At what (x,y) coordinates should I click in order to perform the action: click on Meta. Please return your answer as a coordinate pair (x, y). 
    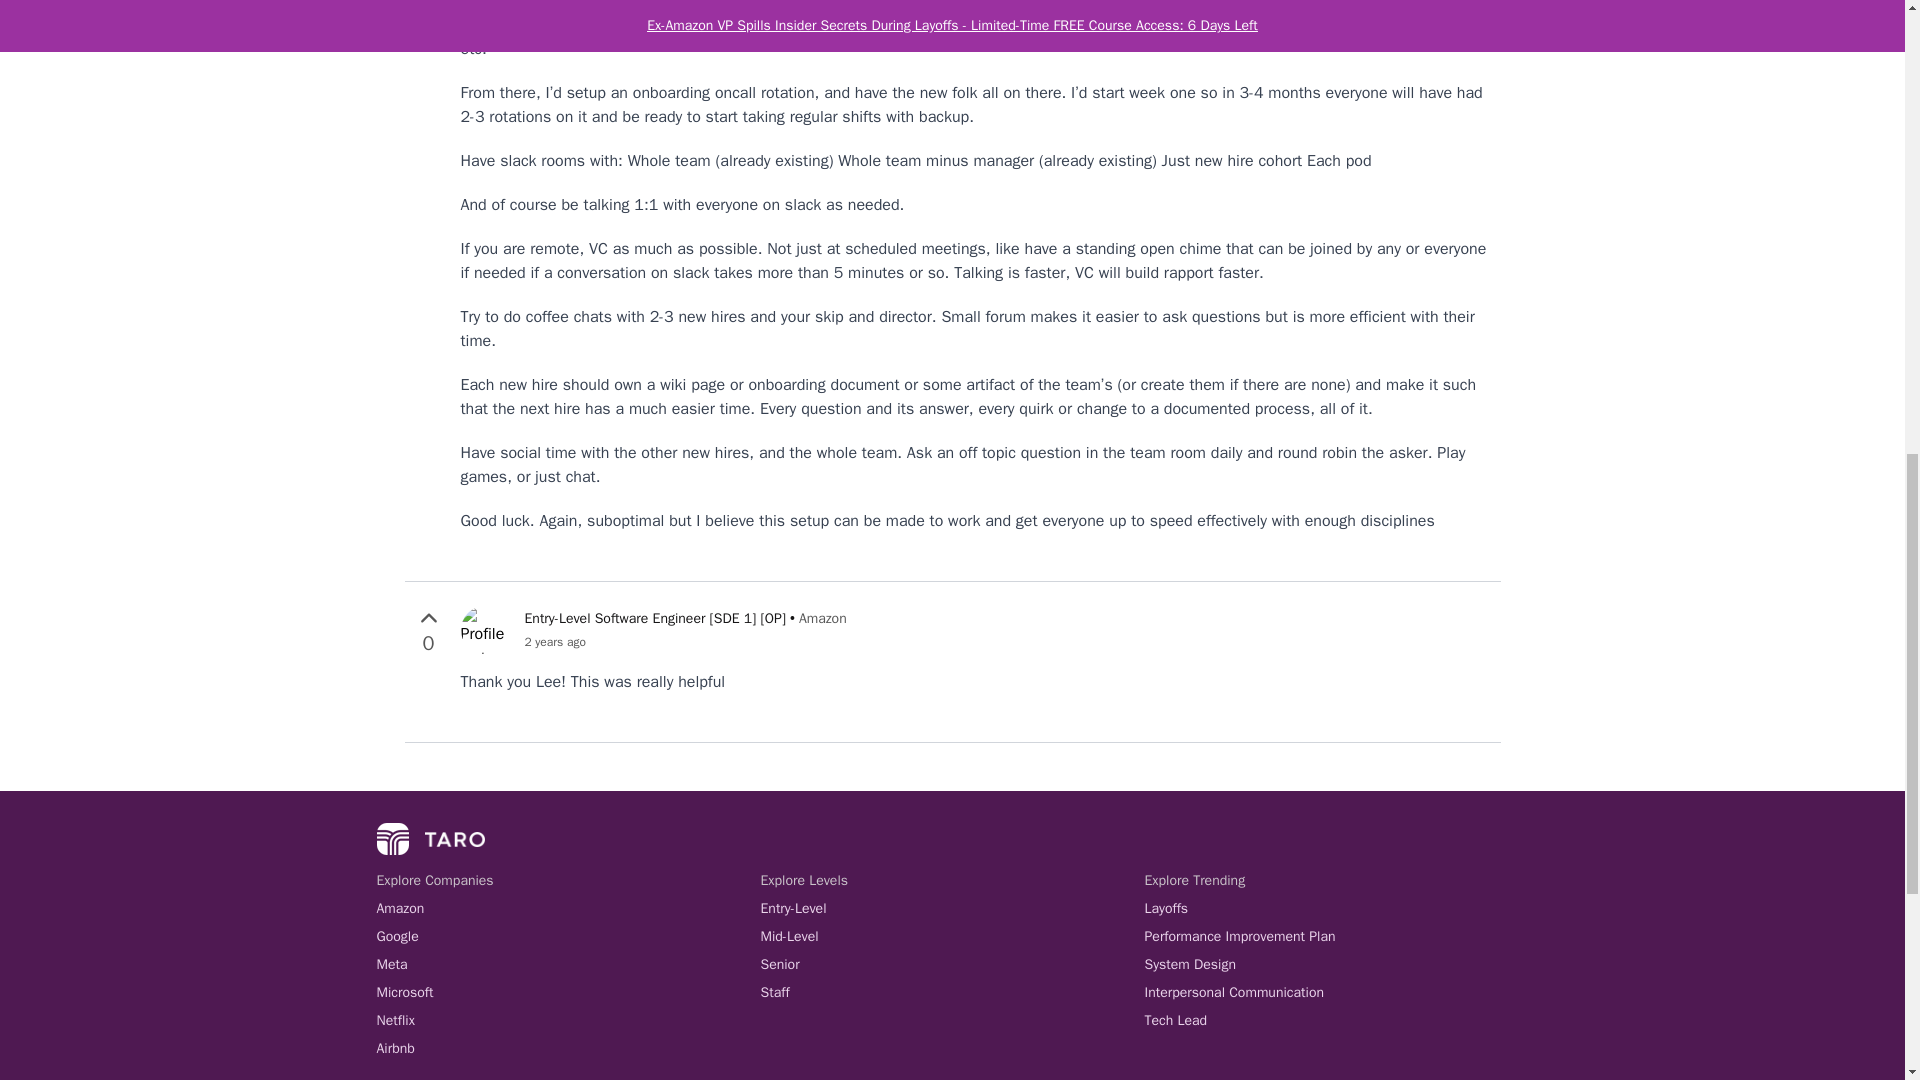
    Looking at the image, I should click on (568, 964).